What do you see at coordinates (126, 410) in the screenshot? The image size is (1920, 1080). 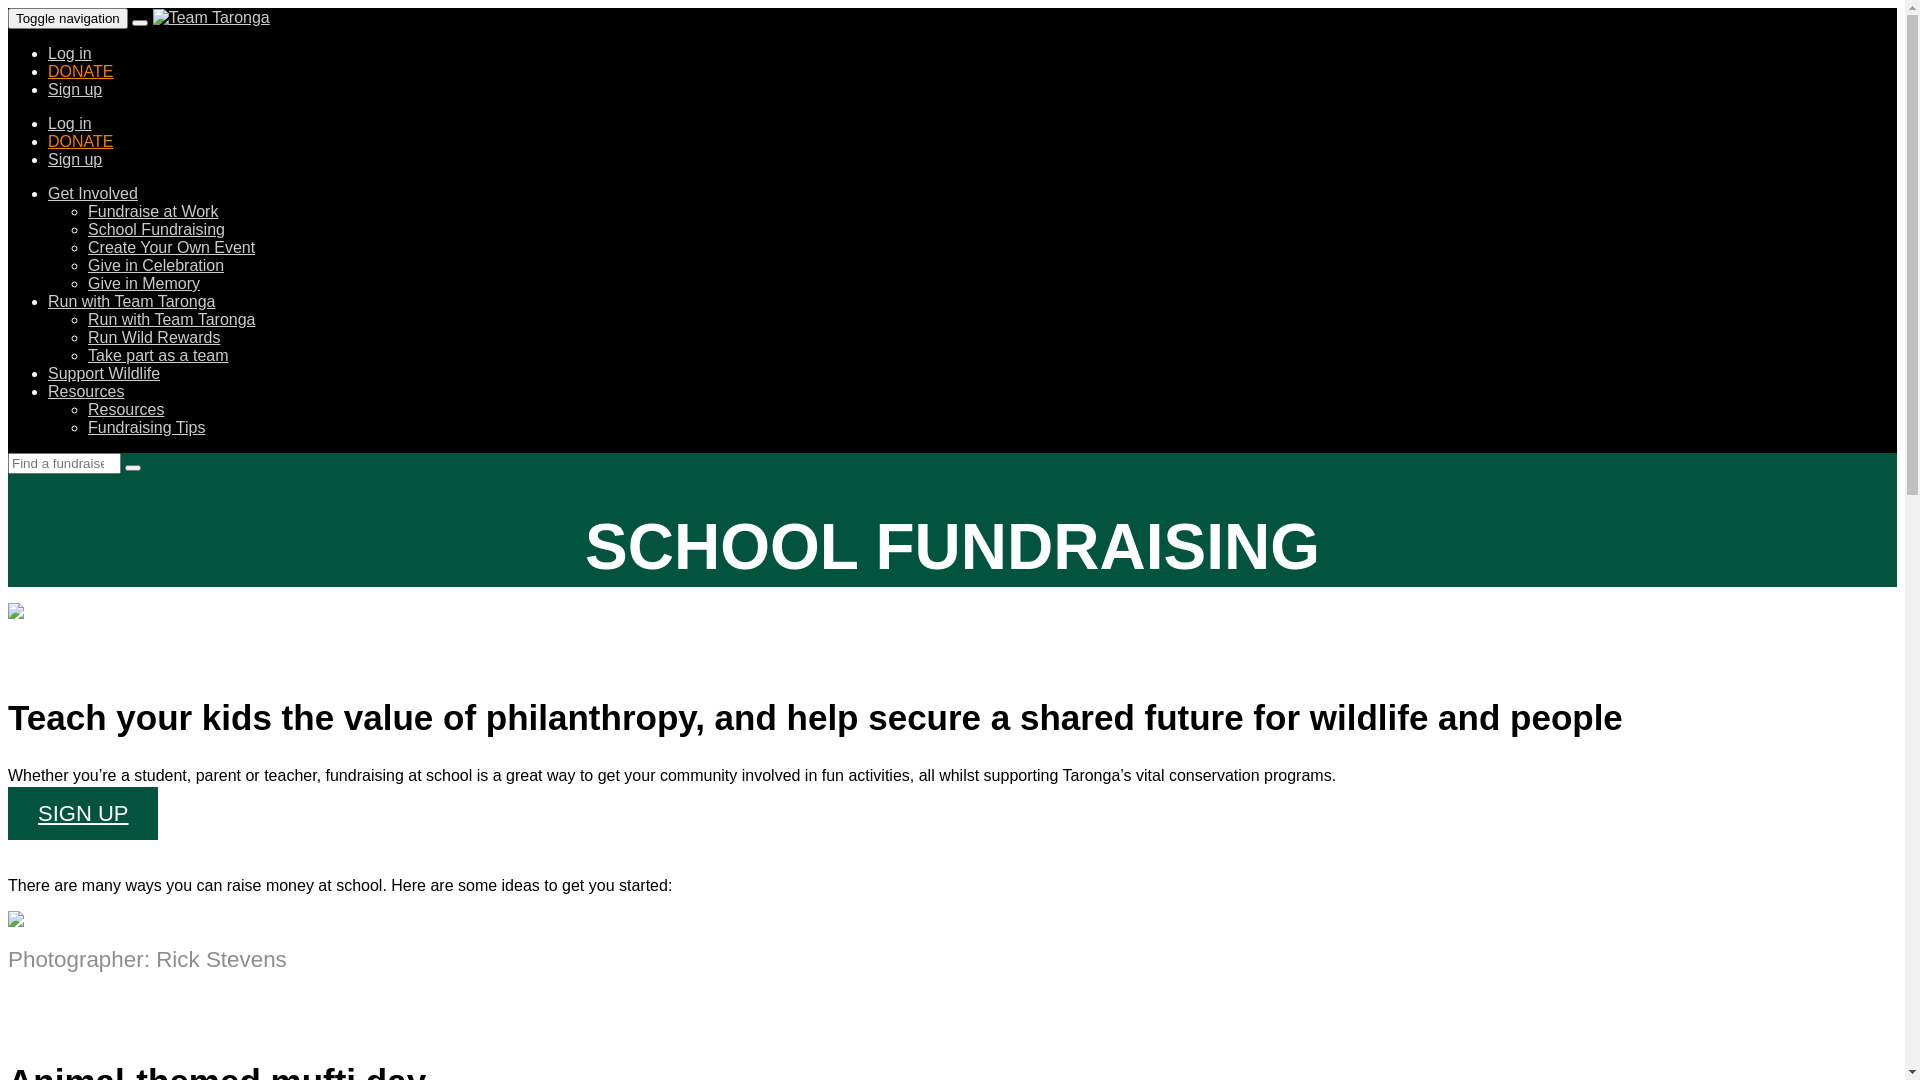 I see `Resources` at bounding box center [126, 410].